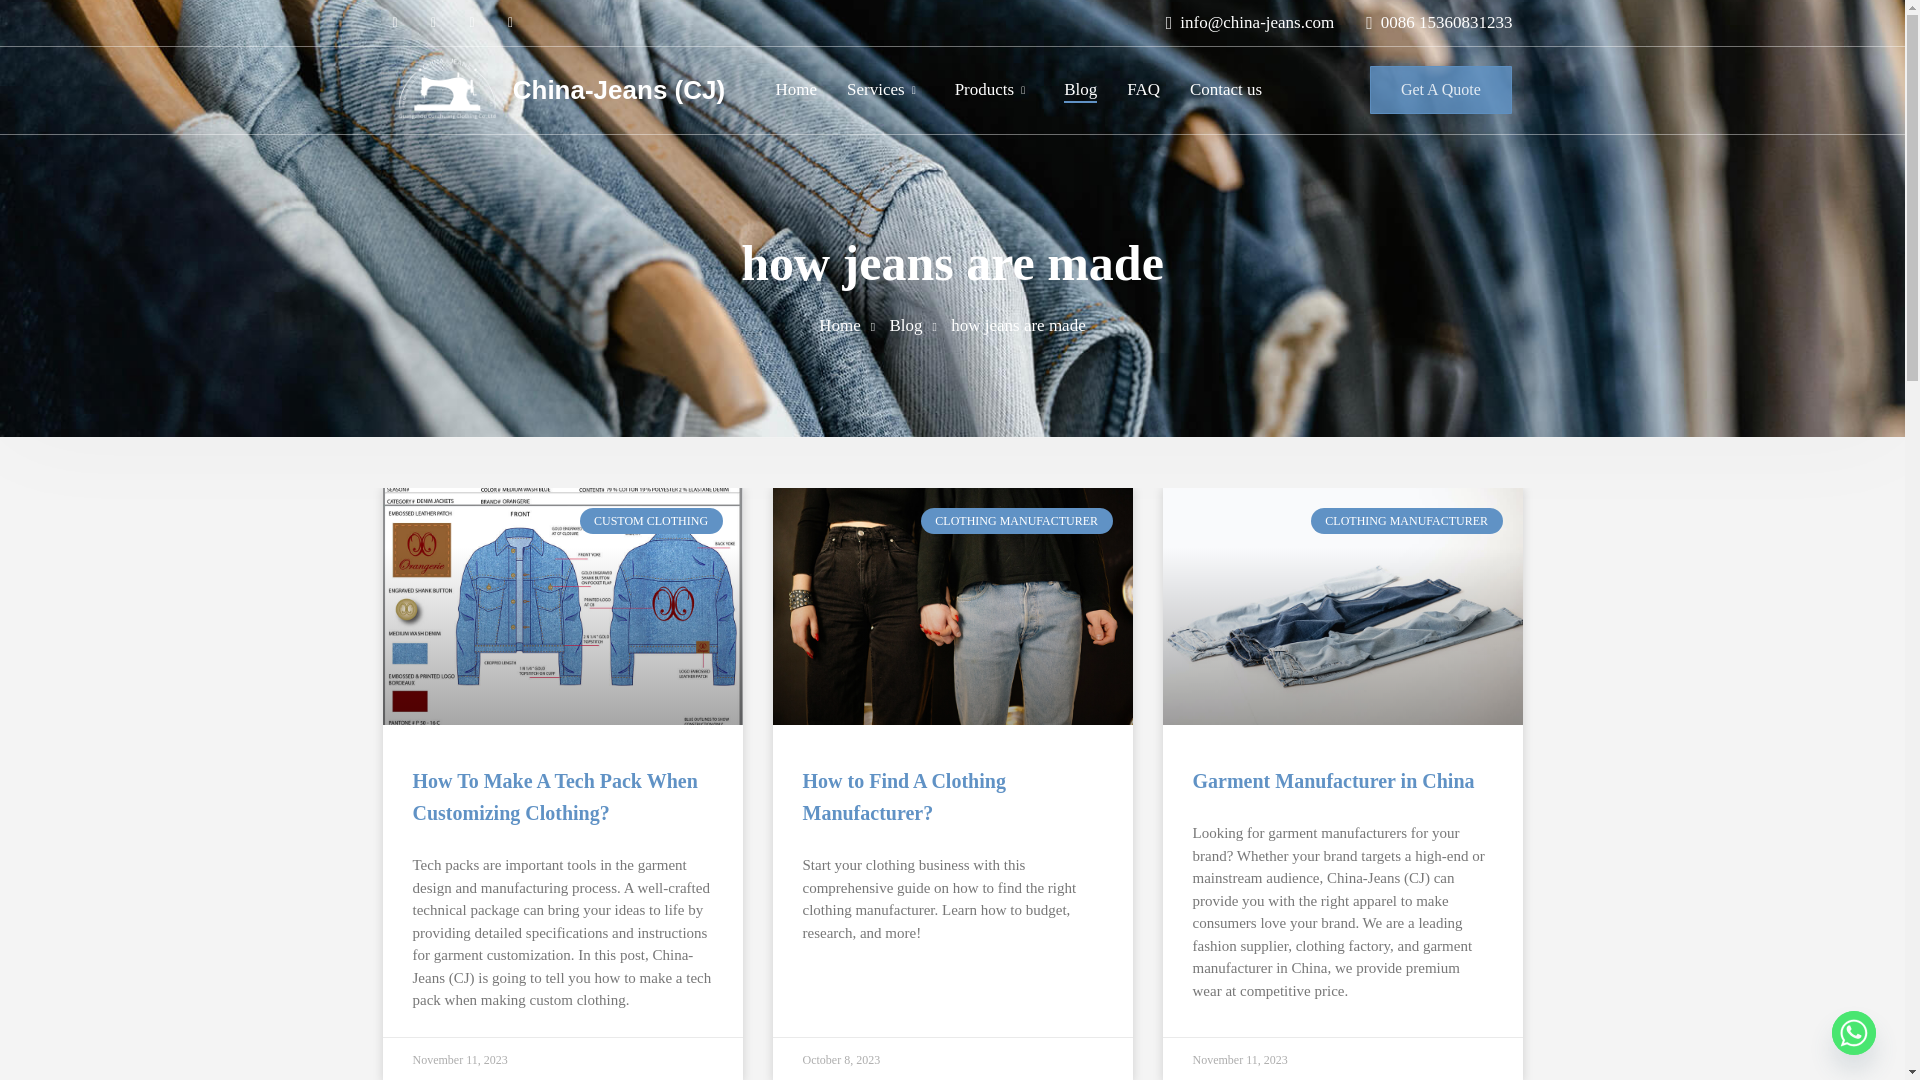 The height and width of the screenshot is (1080, 1920). What do you see at coordinates (1226, 89) in the screenshot?
I see `Contact us` at bounding box center [1226, 89].